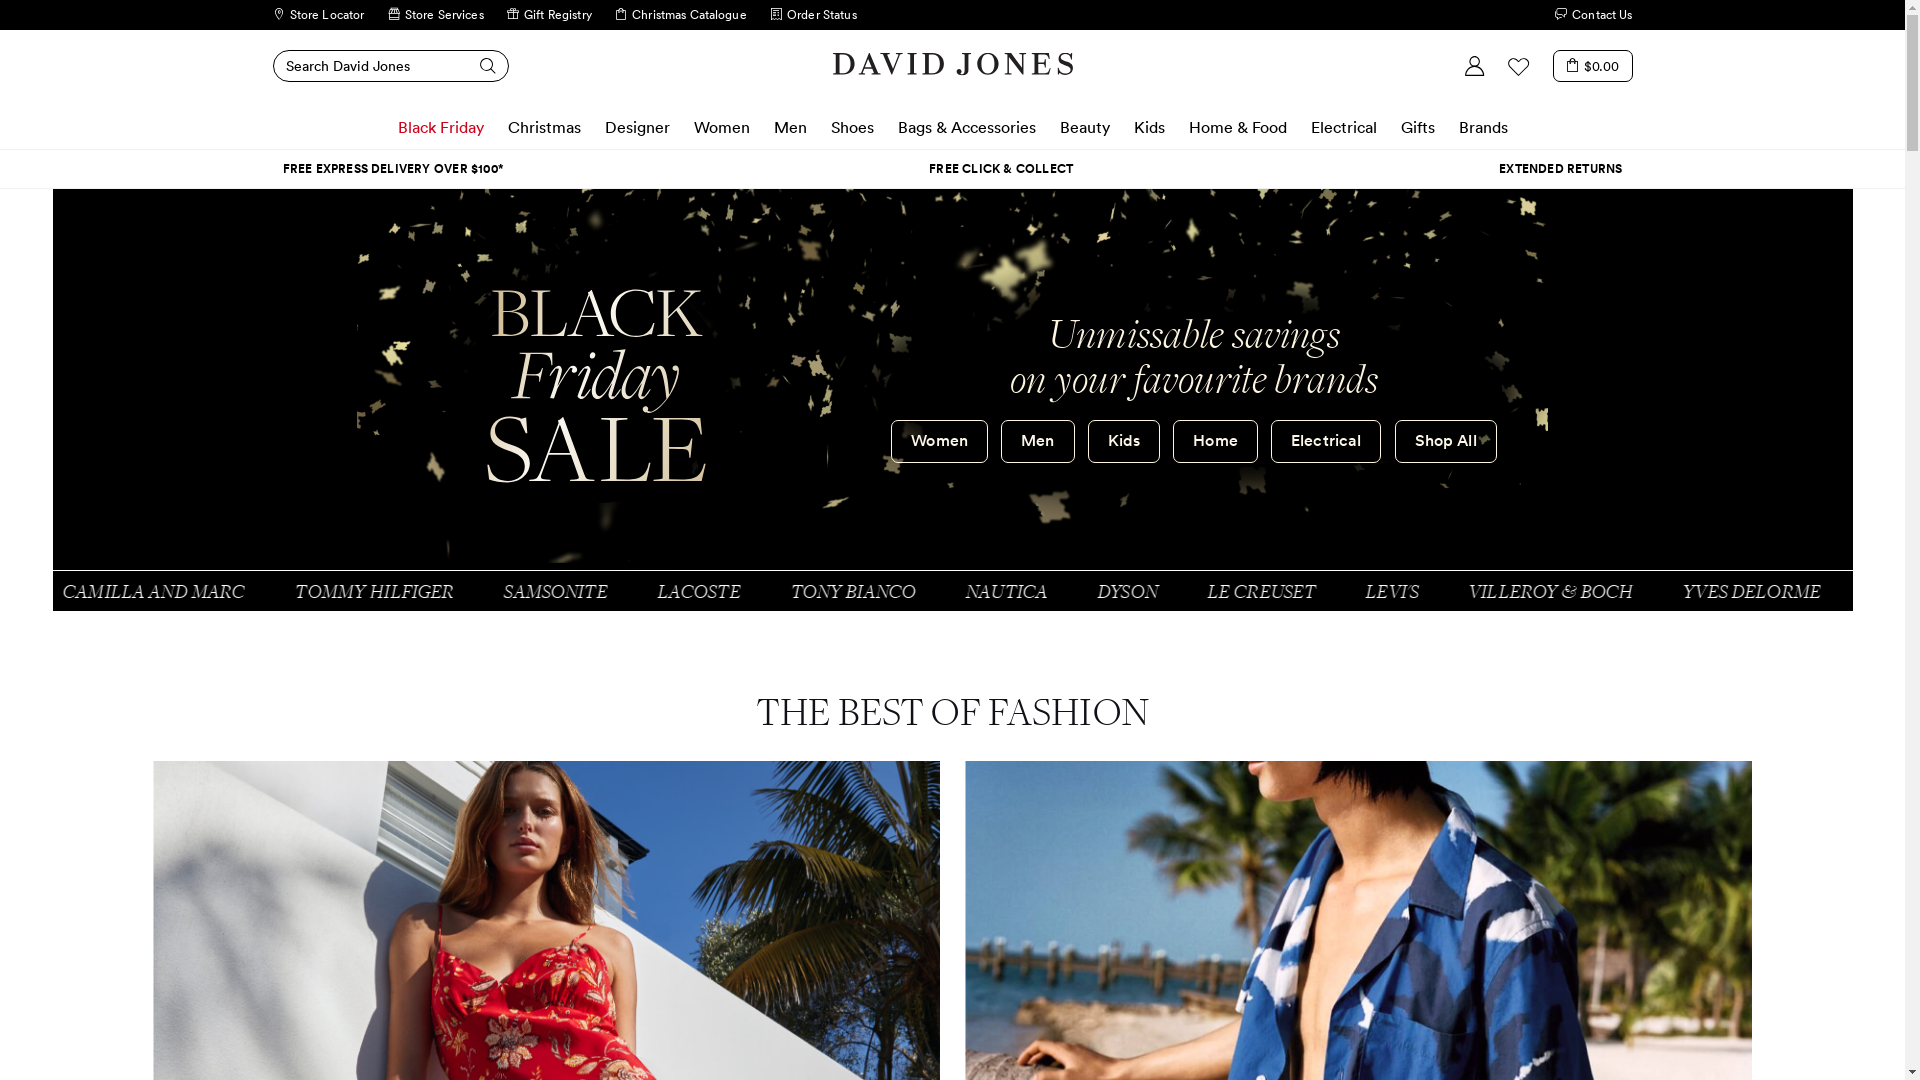 This screenshot has width=1920, height=1080. I want to click on Bags & Accessories, so click(967, 127).